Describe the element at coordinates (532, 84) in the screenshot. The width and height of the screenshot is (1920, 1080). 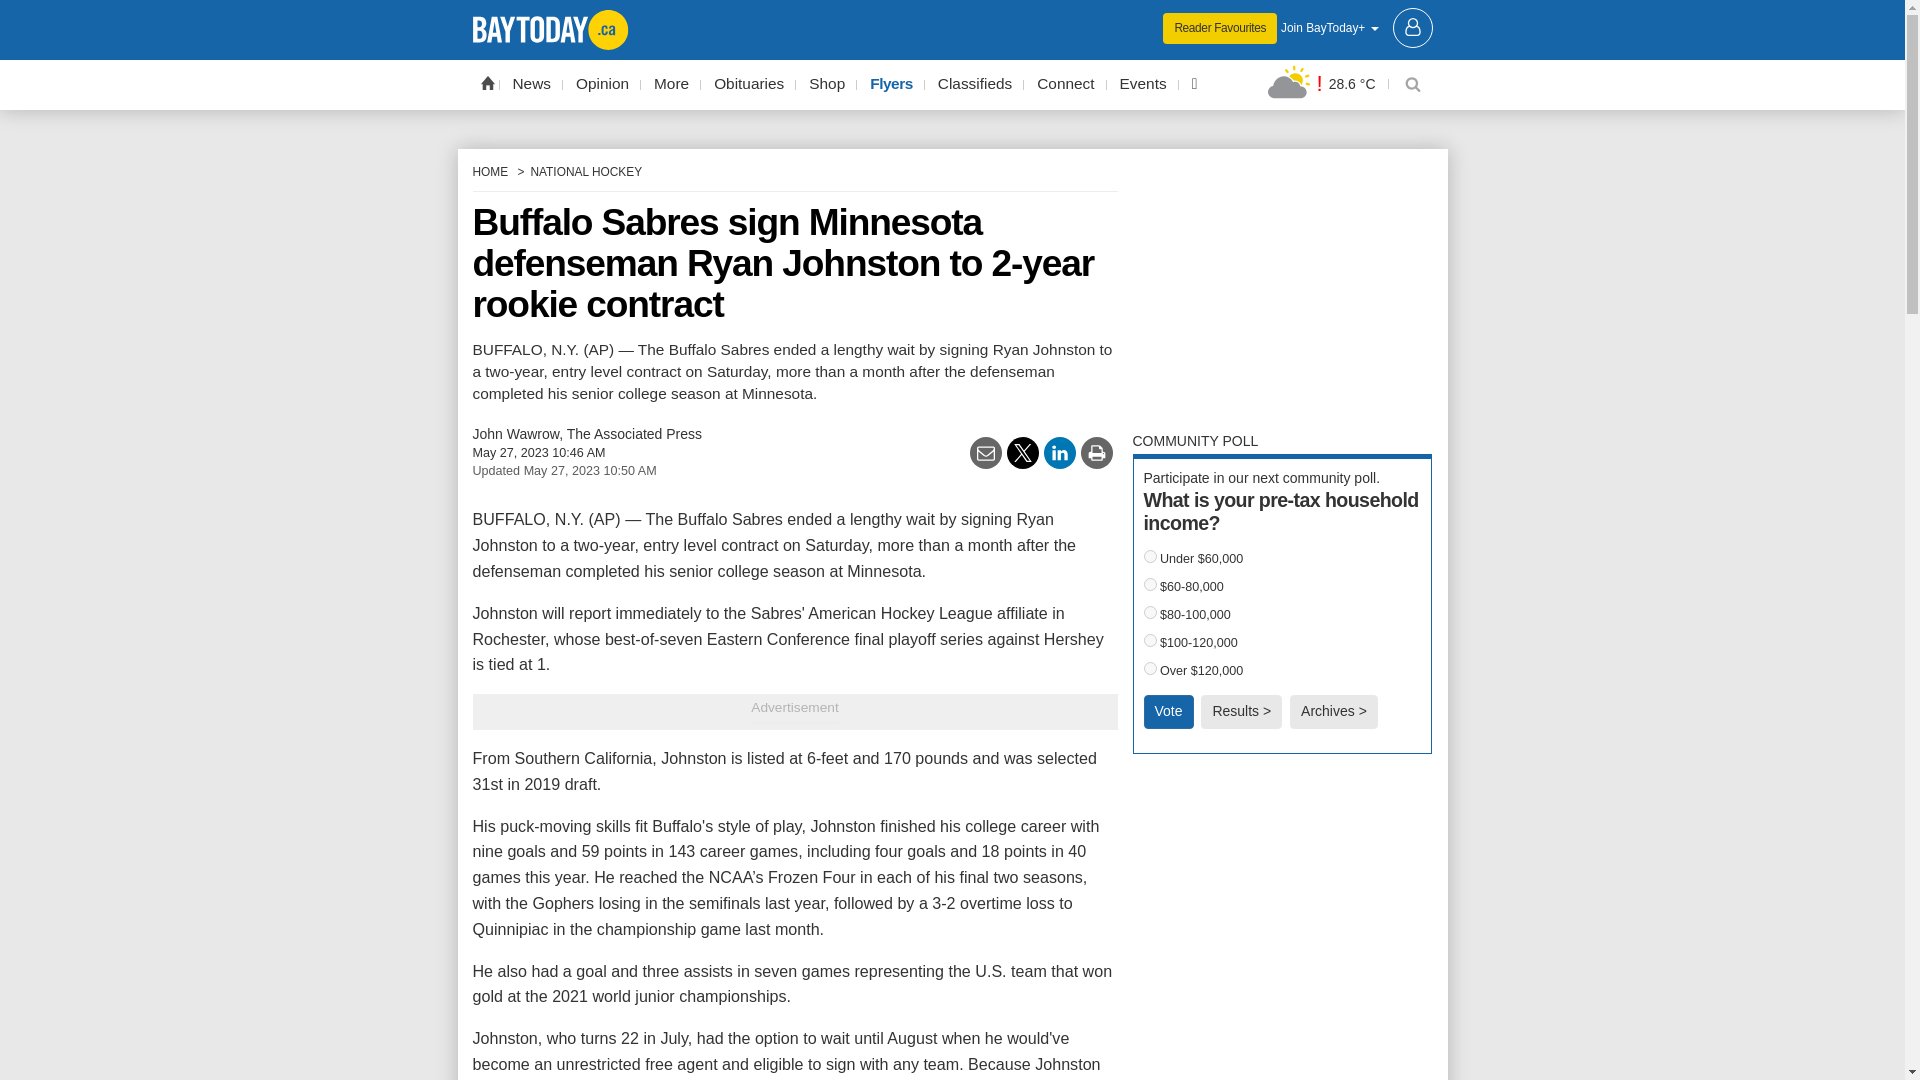
I see `News` at that location.